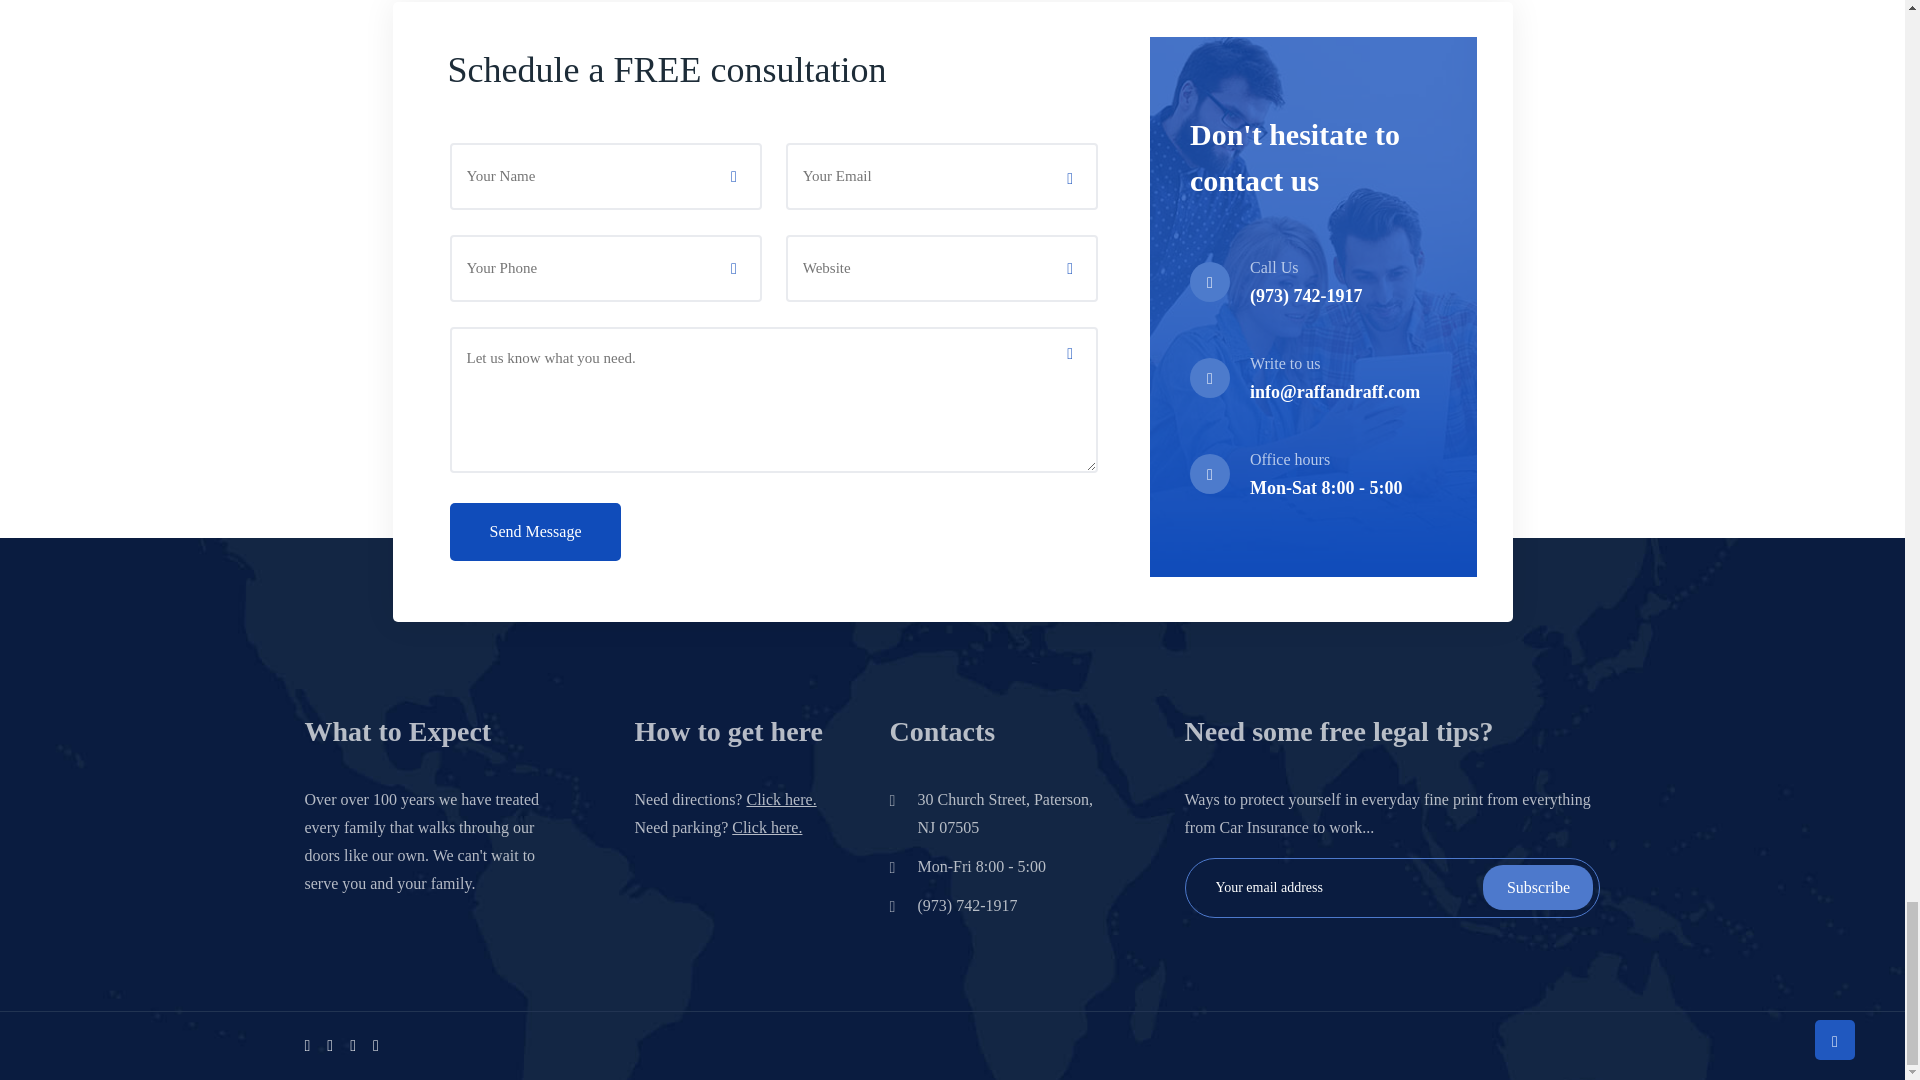 Image resolution: width=1920 pixels, height=1080 pixels. Describe the element at coordinates (536, 532) in the screenshot. I see `Send Message` at that location.